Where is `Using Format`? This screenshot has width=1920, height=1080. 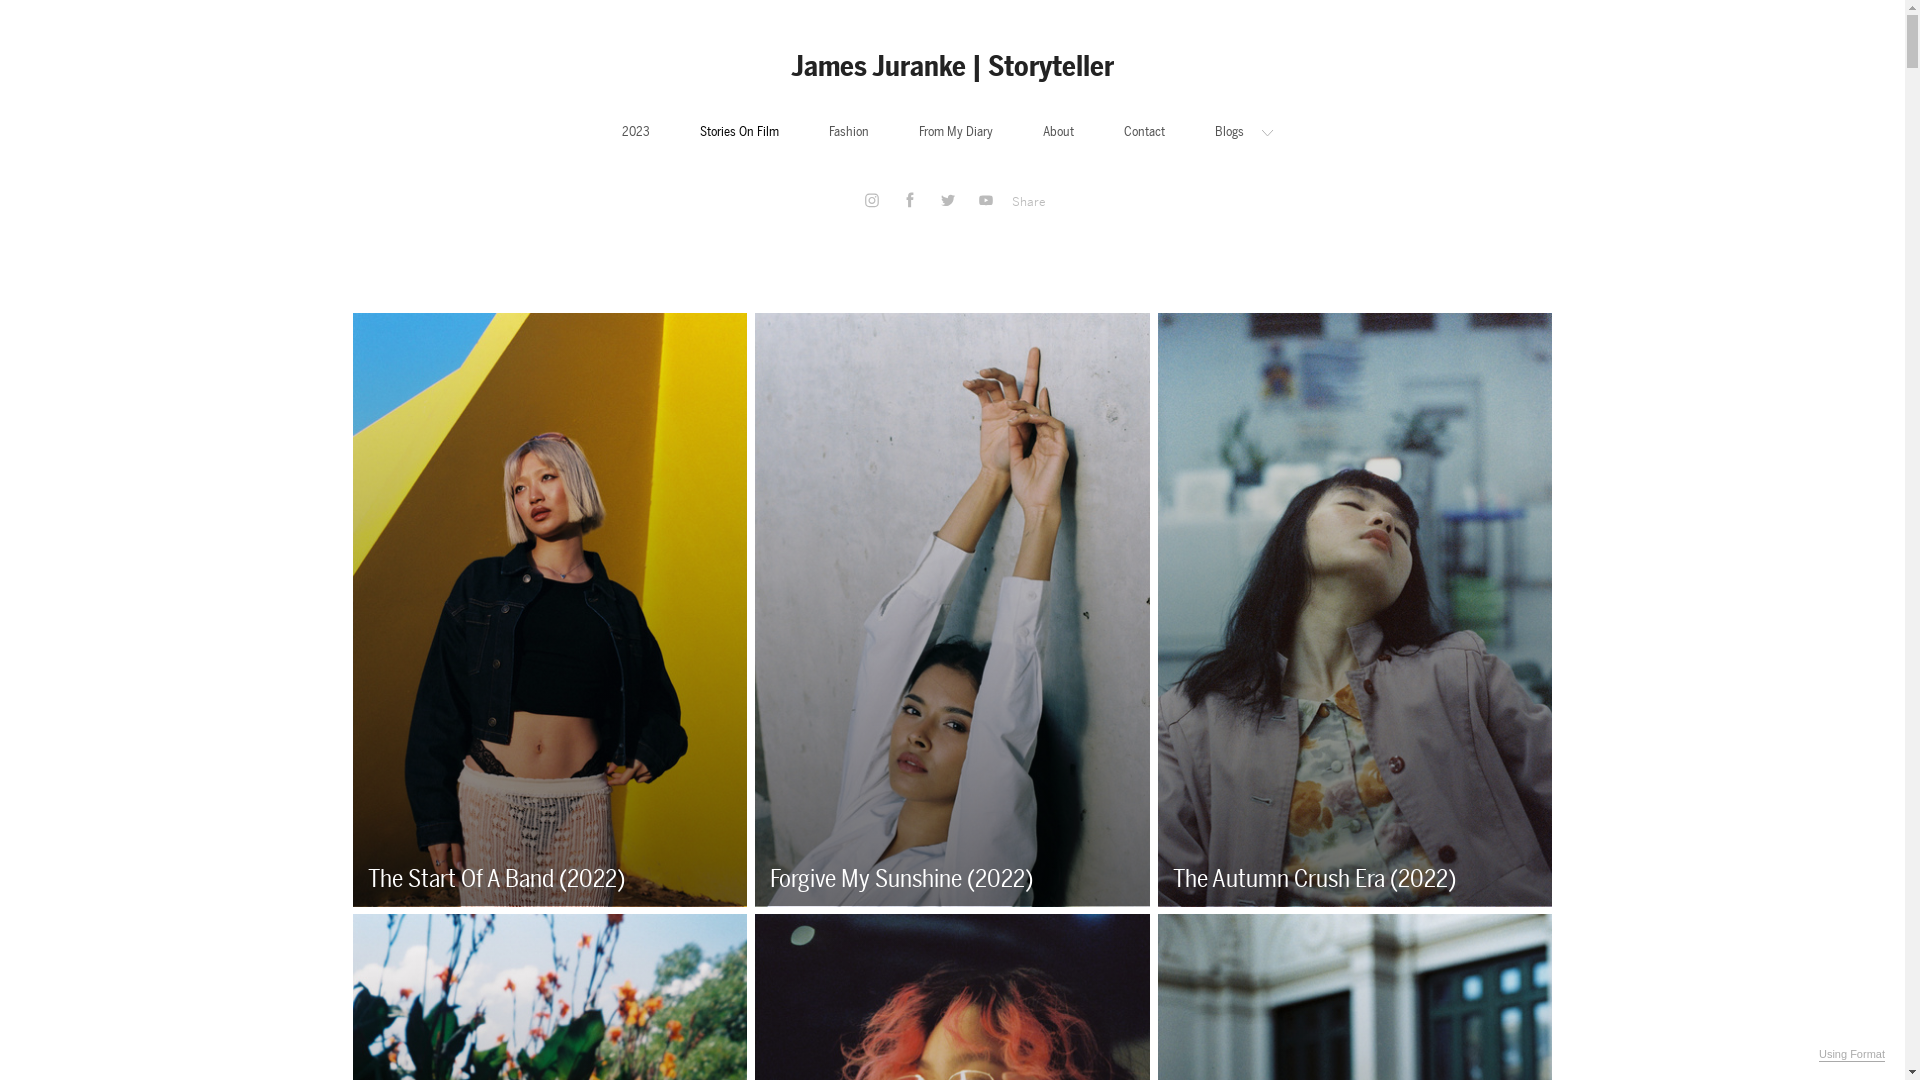 Using Format is located at coordinates (1852, 1055).